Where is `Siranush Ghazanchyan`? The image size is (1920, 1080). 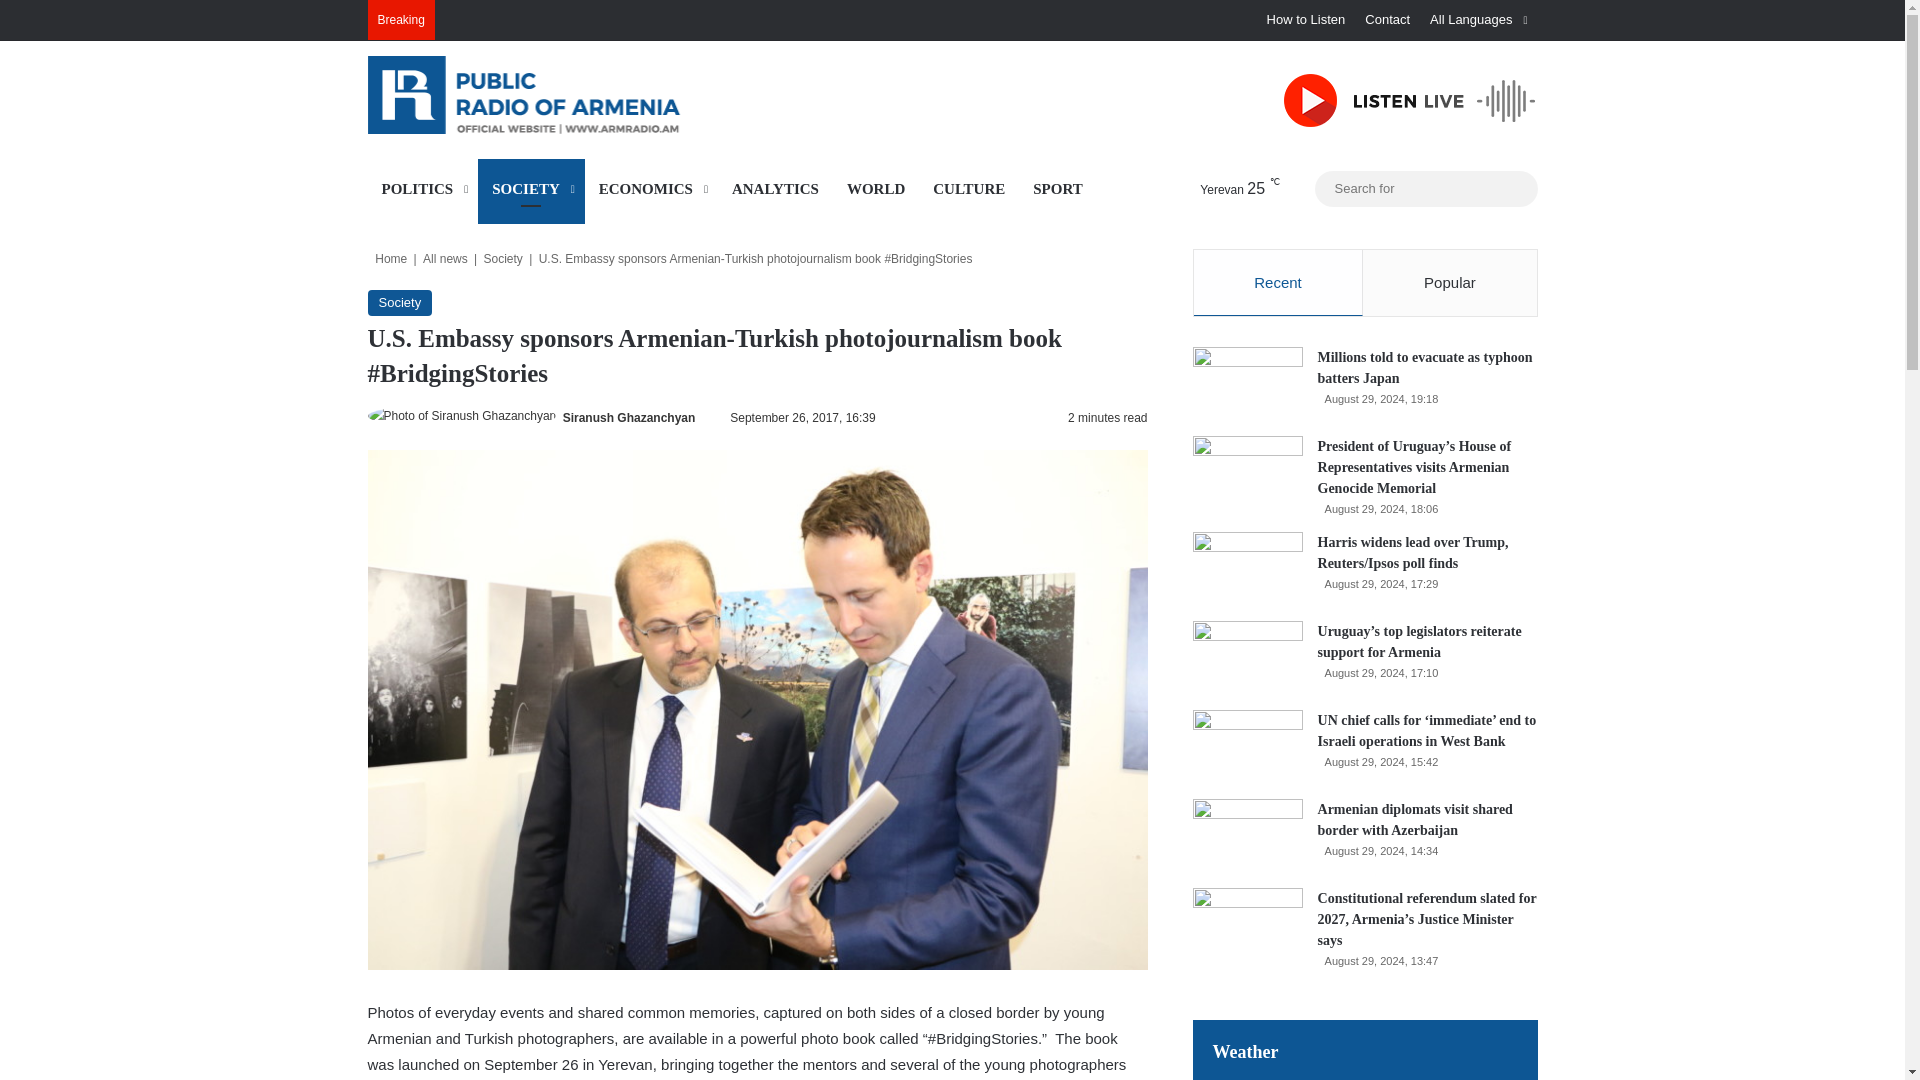 Siranush Ghazanchyan is located at coordinates (628, 418).